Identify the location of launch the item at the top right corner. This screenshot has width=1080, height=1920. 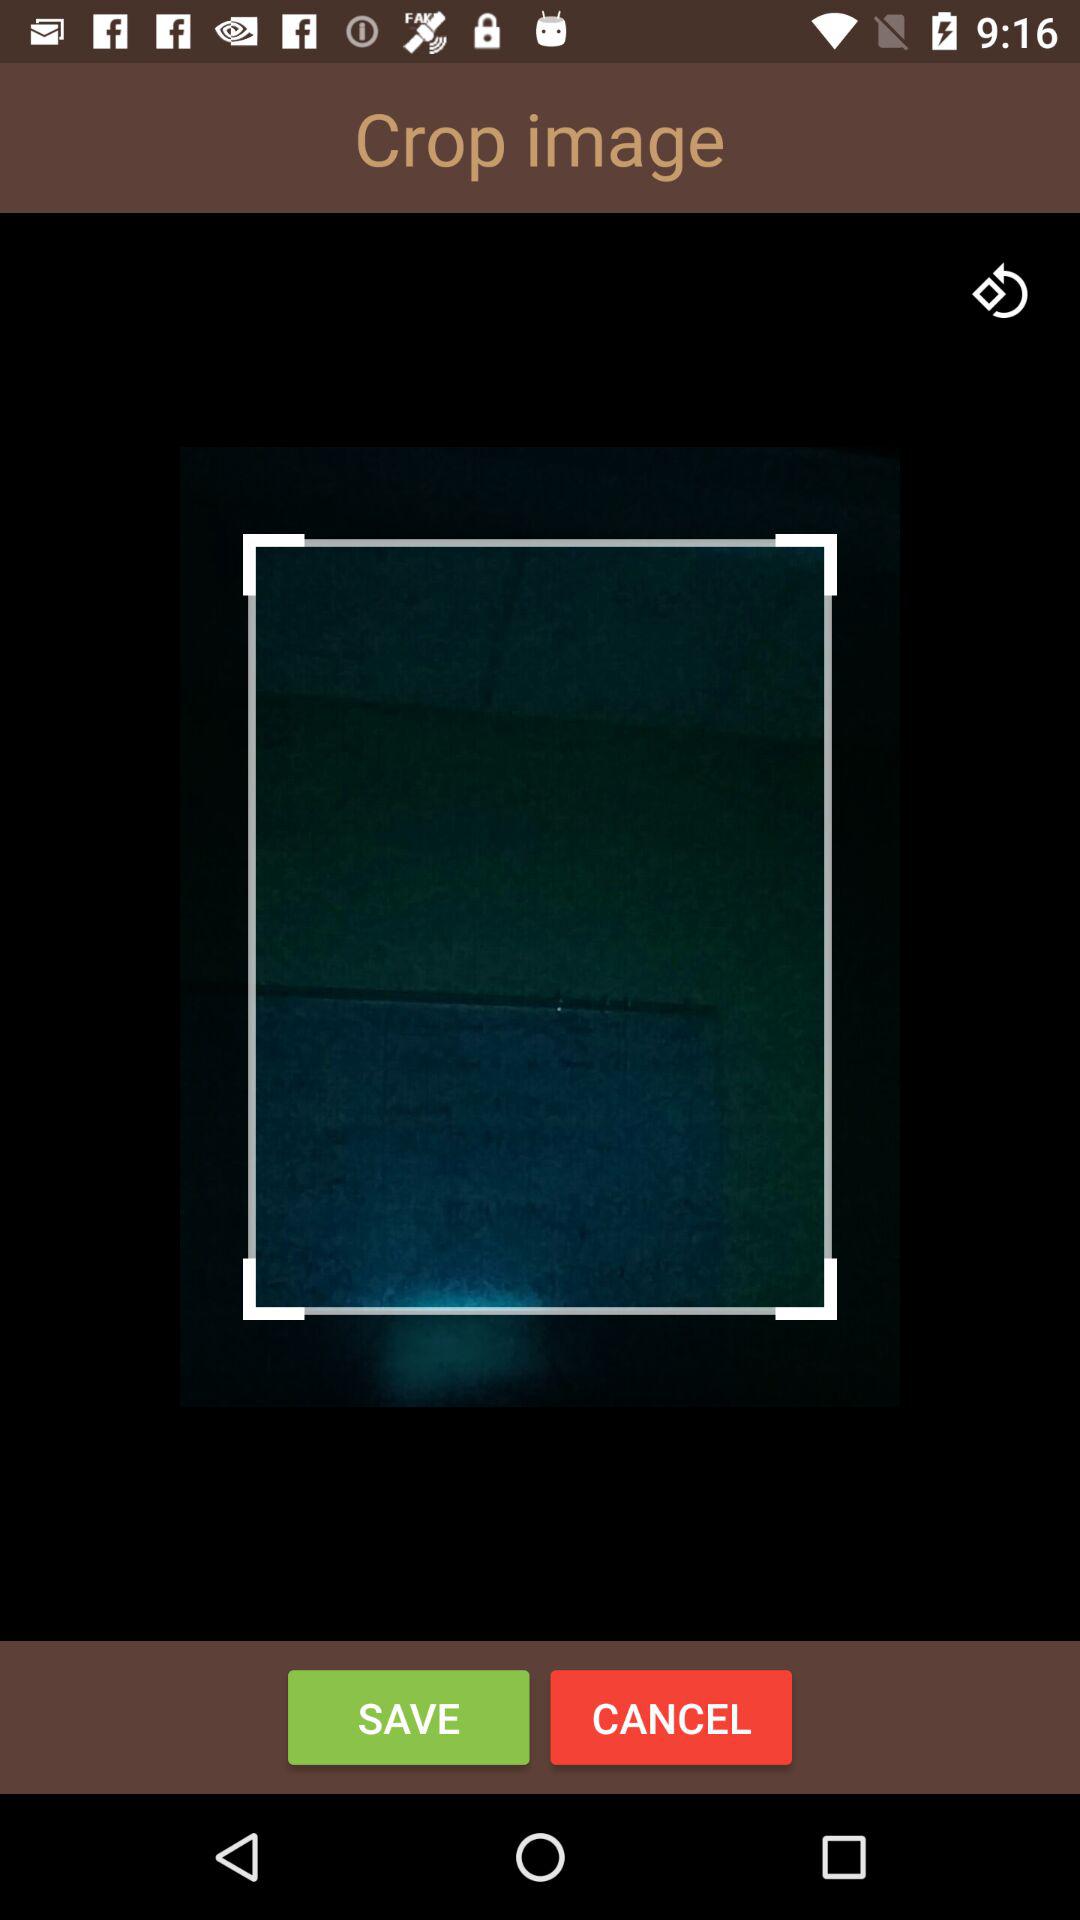
(1000, 292).